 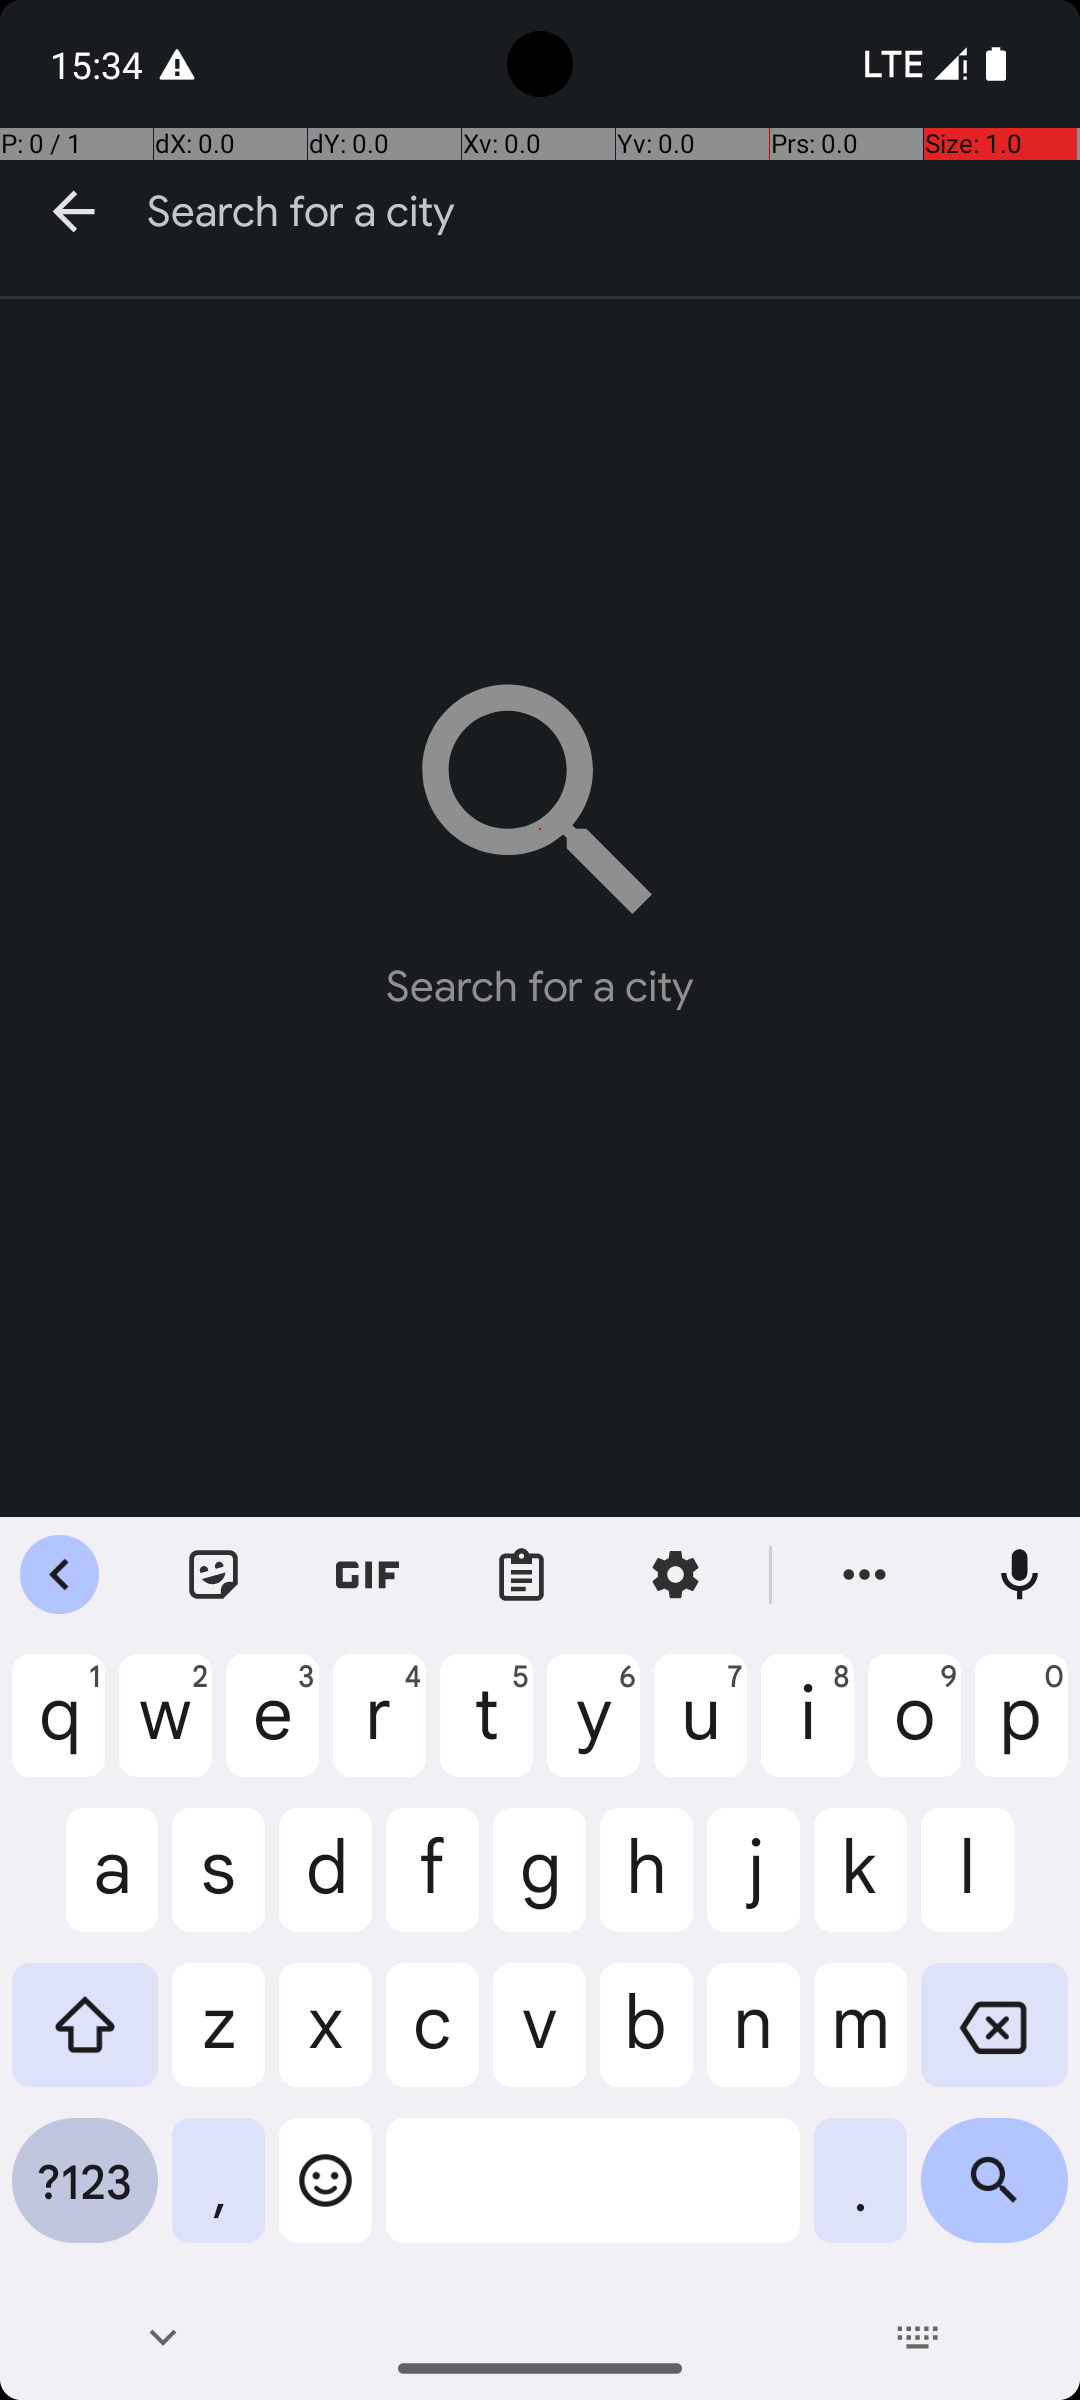 I want to click on i, so click(x=808, y=1731).